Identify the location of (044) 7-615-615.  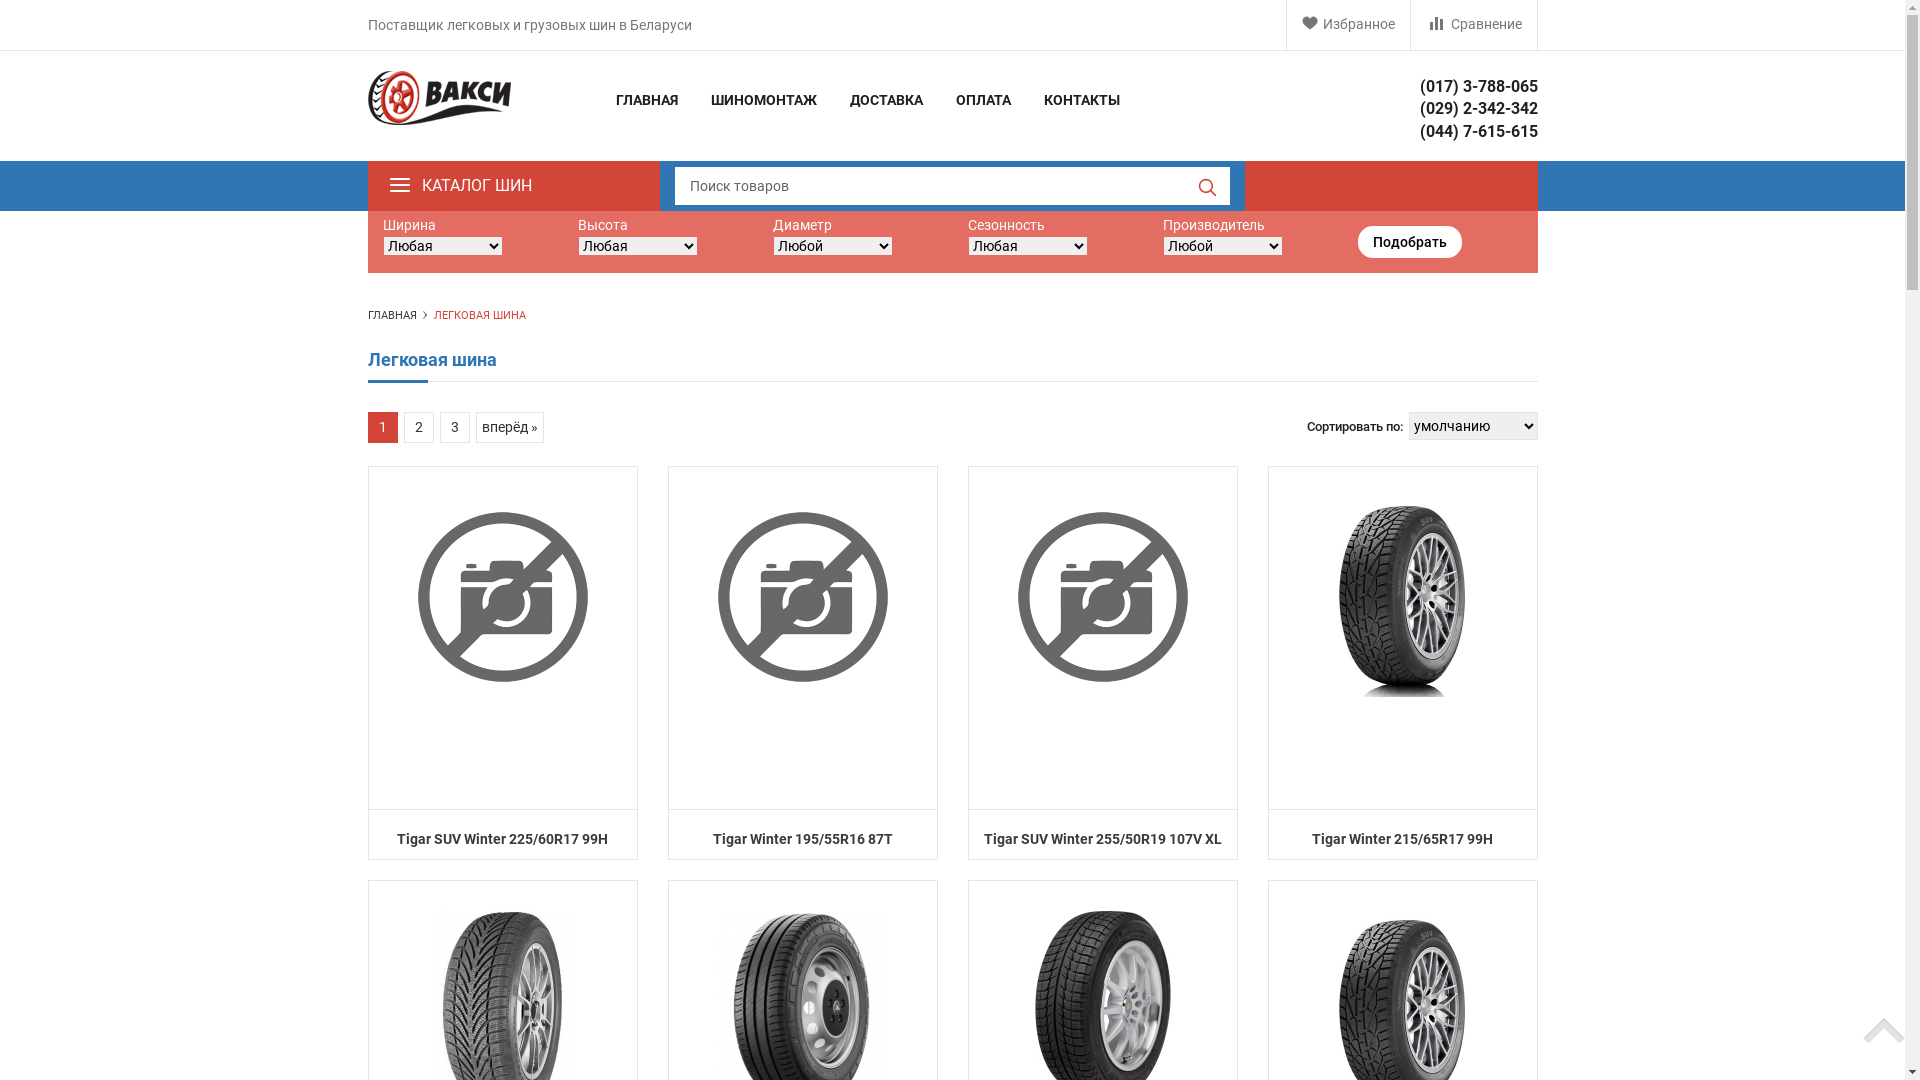
(1479, 132).